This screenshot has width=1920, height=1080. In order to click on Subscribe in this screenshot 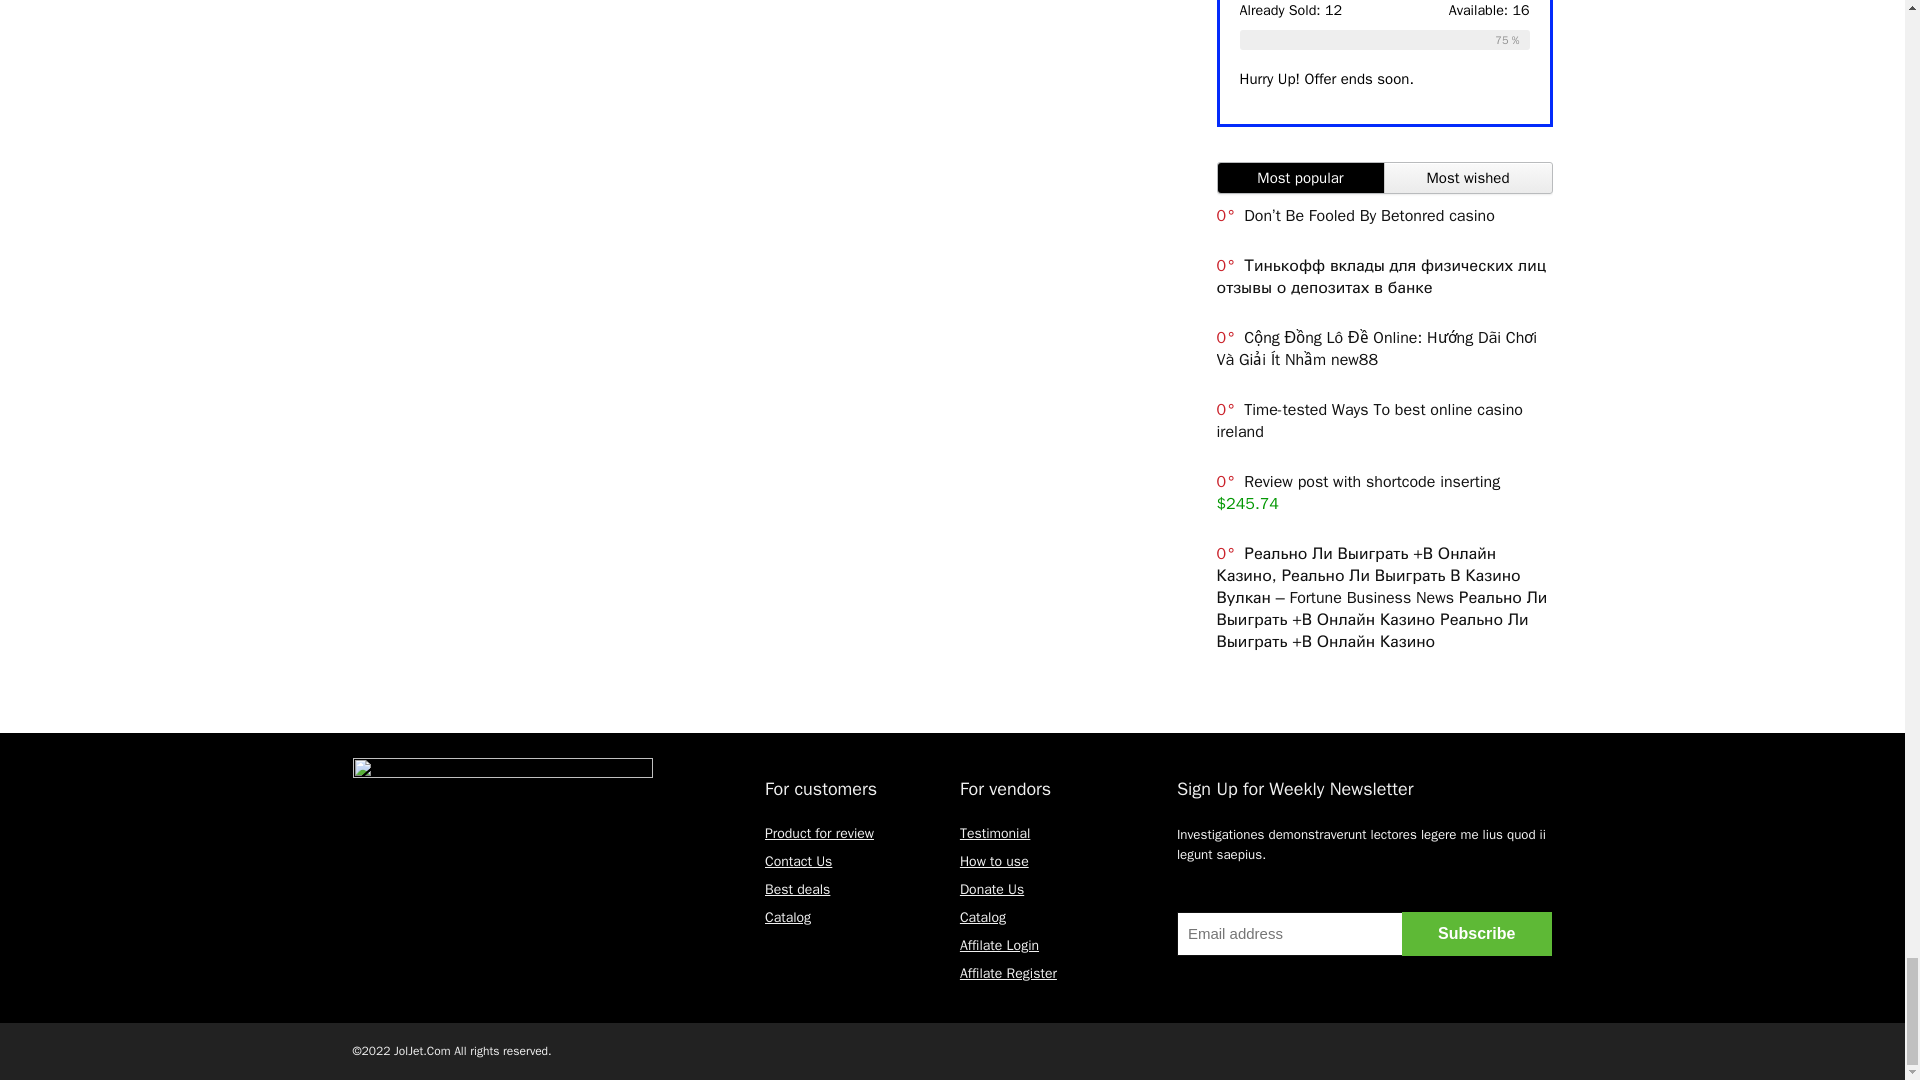, I will do `click(1476, 933)`.